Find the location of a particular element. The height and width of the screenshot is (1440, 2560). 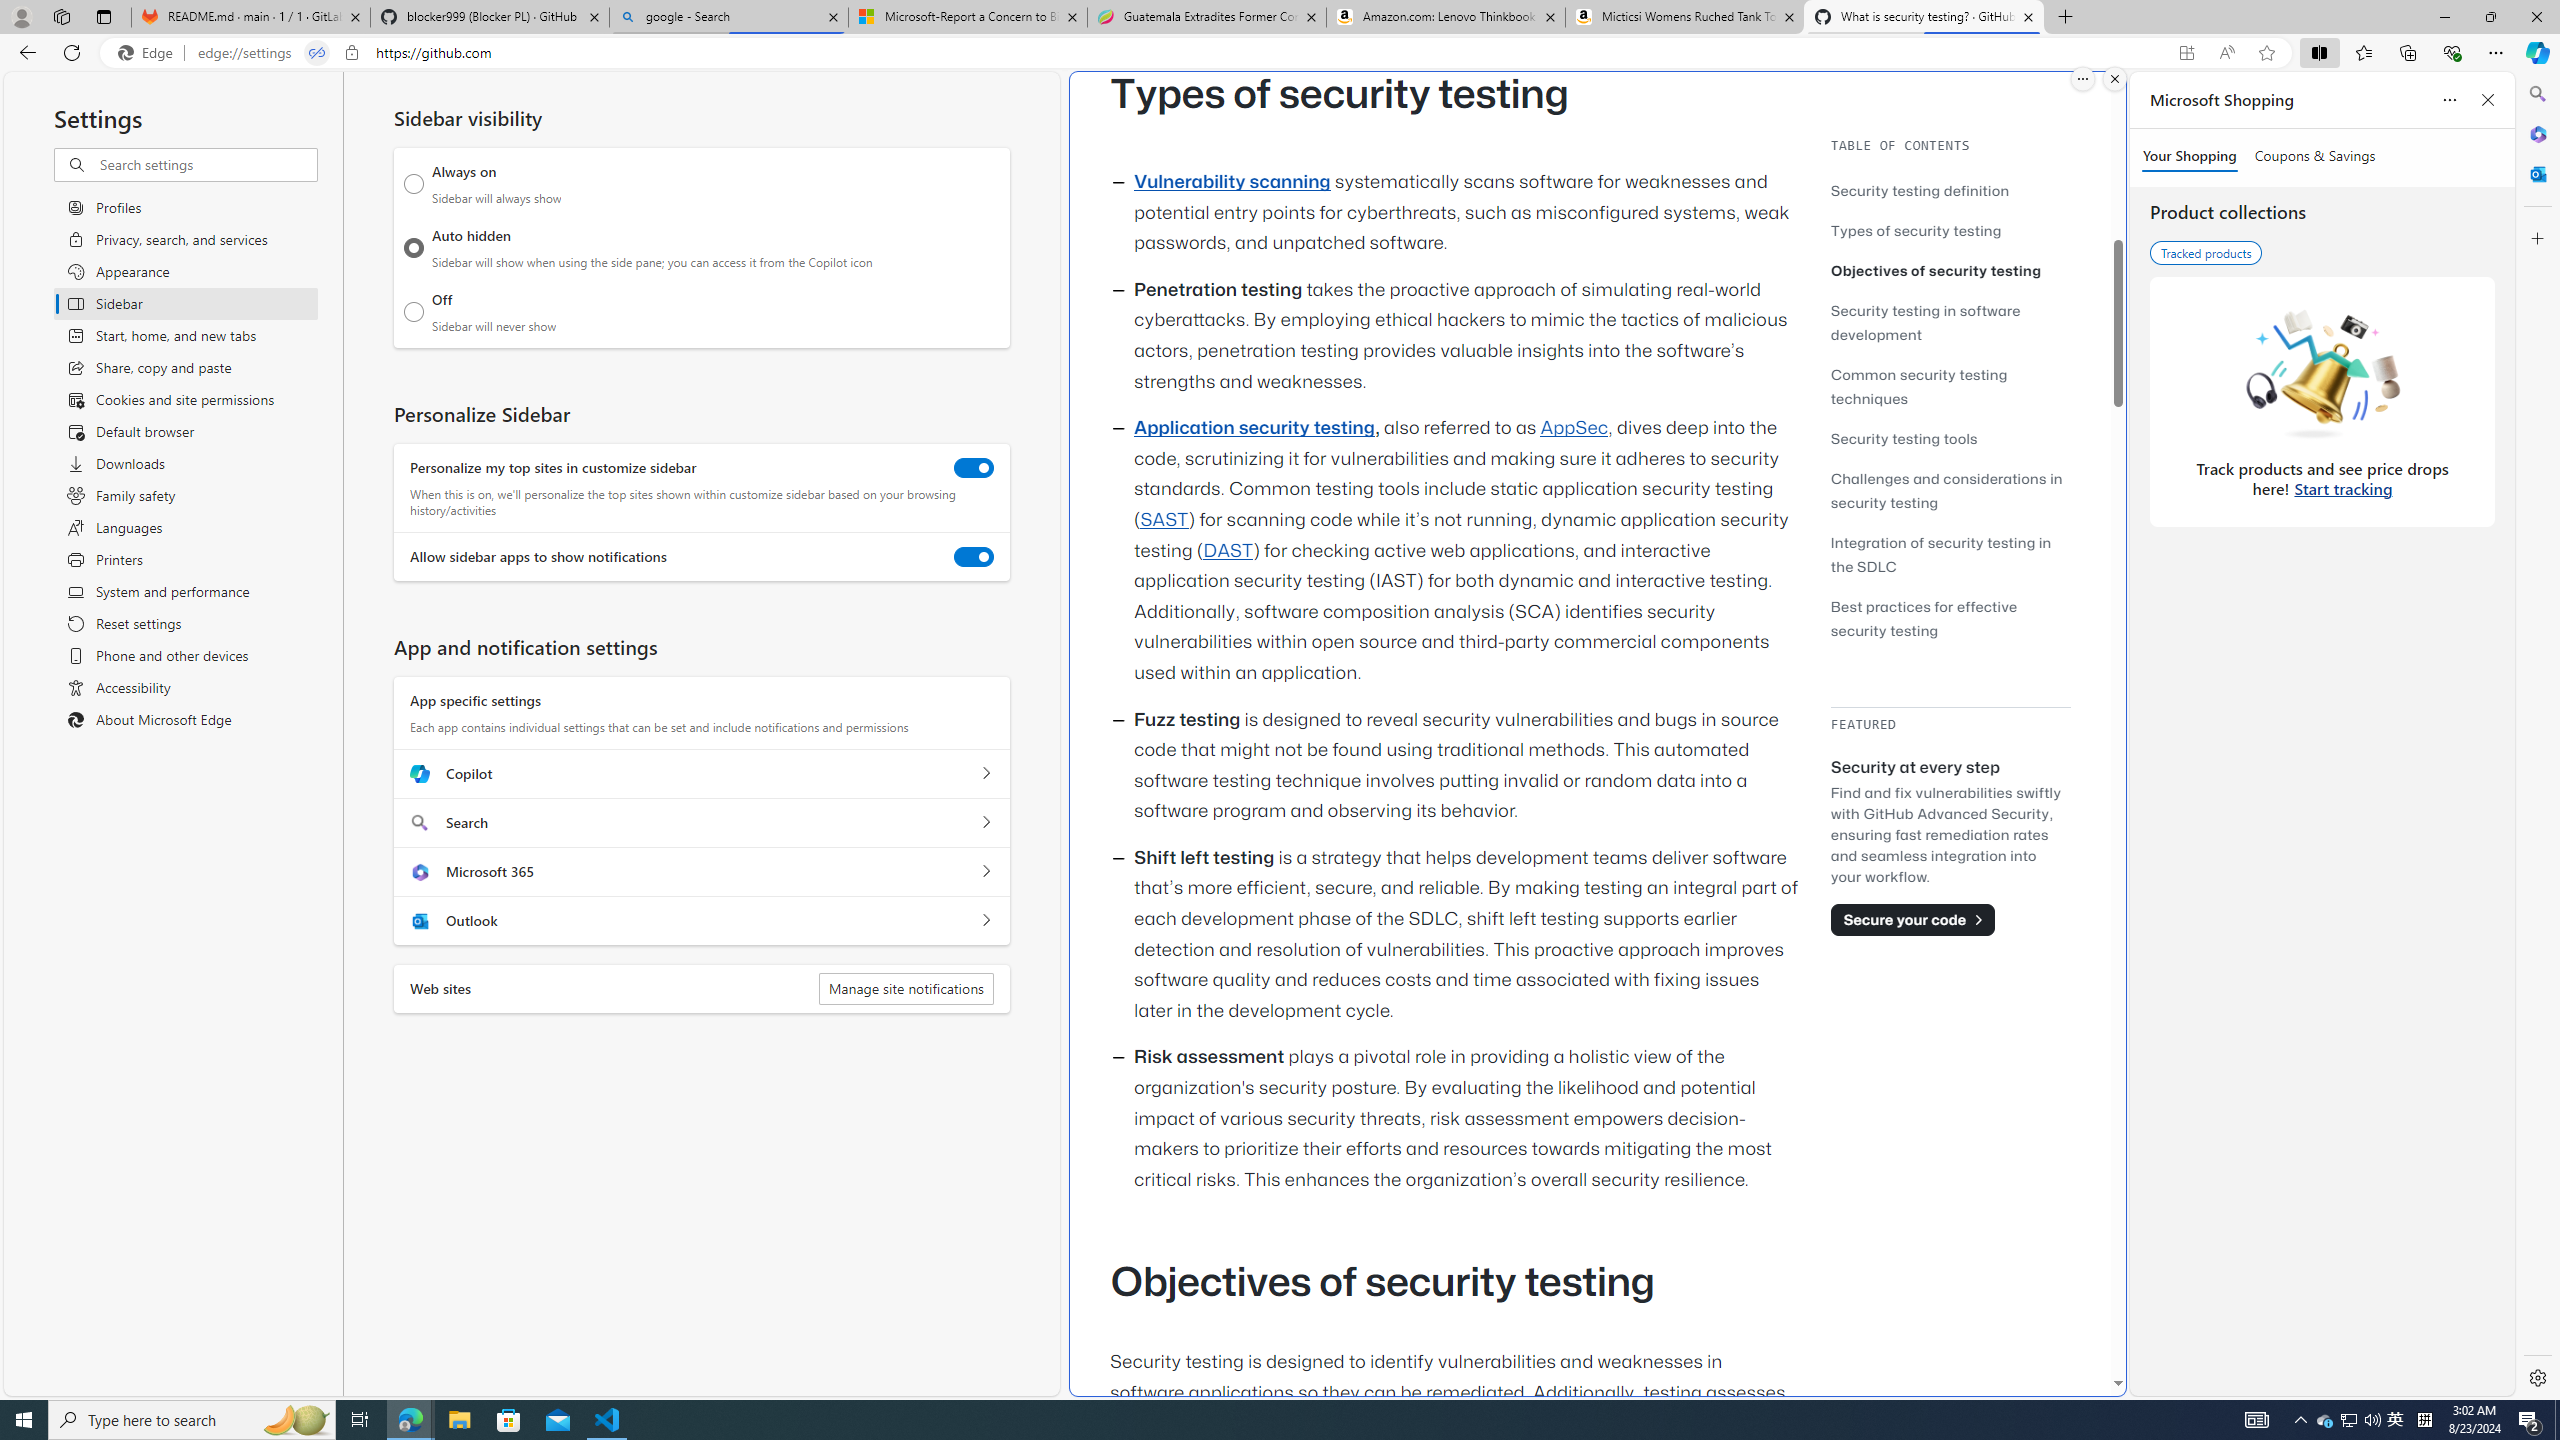

AppSec is located at coordinates (1576, 428).